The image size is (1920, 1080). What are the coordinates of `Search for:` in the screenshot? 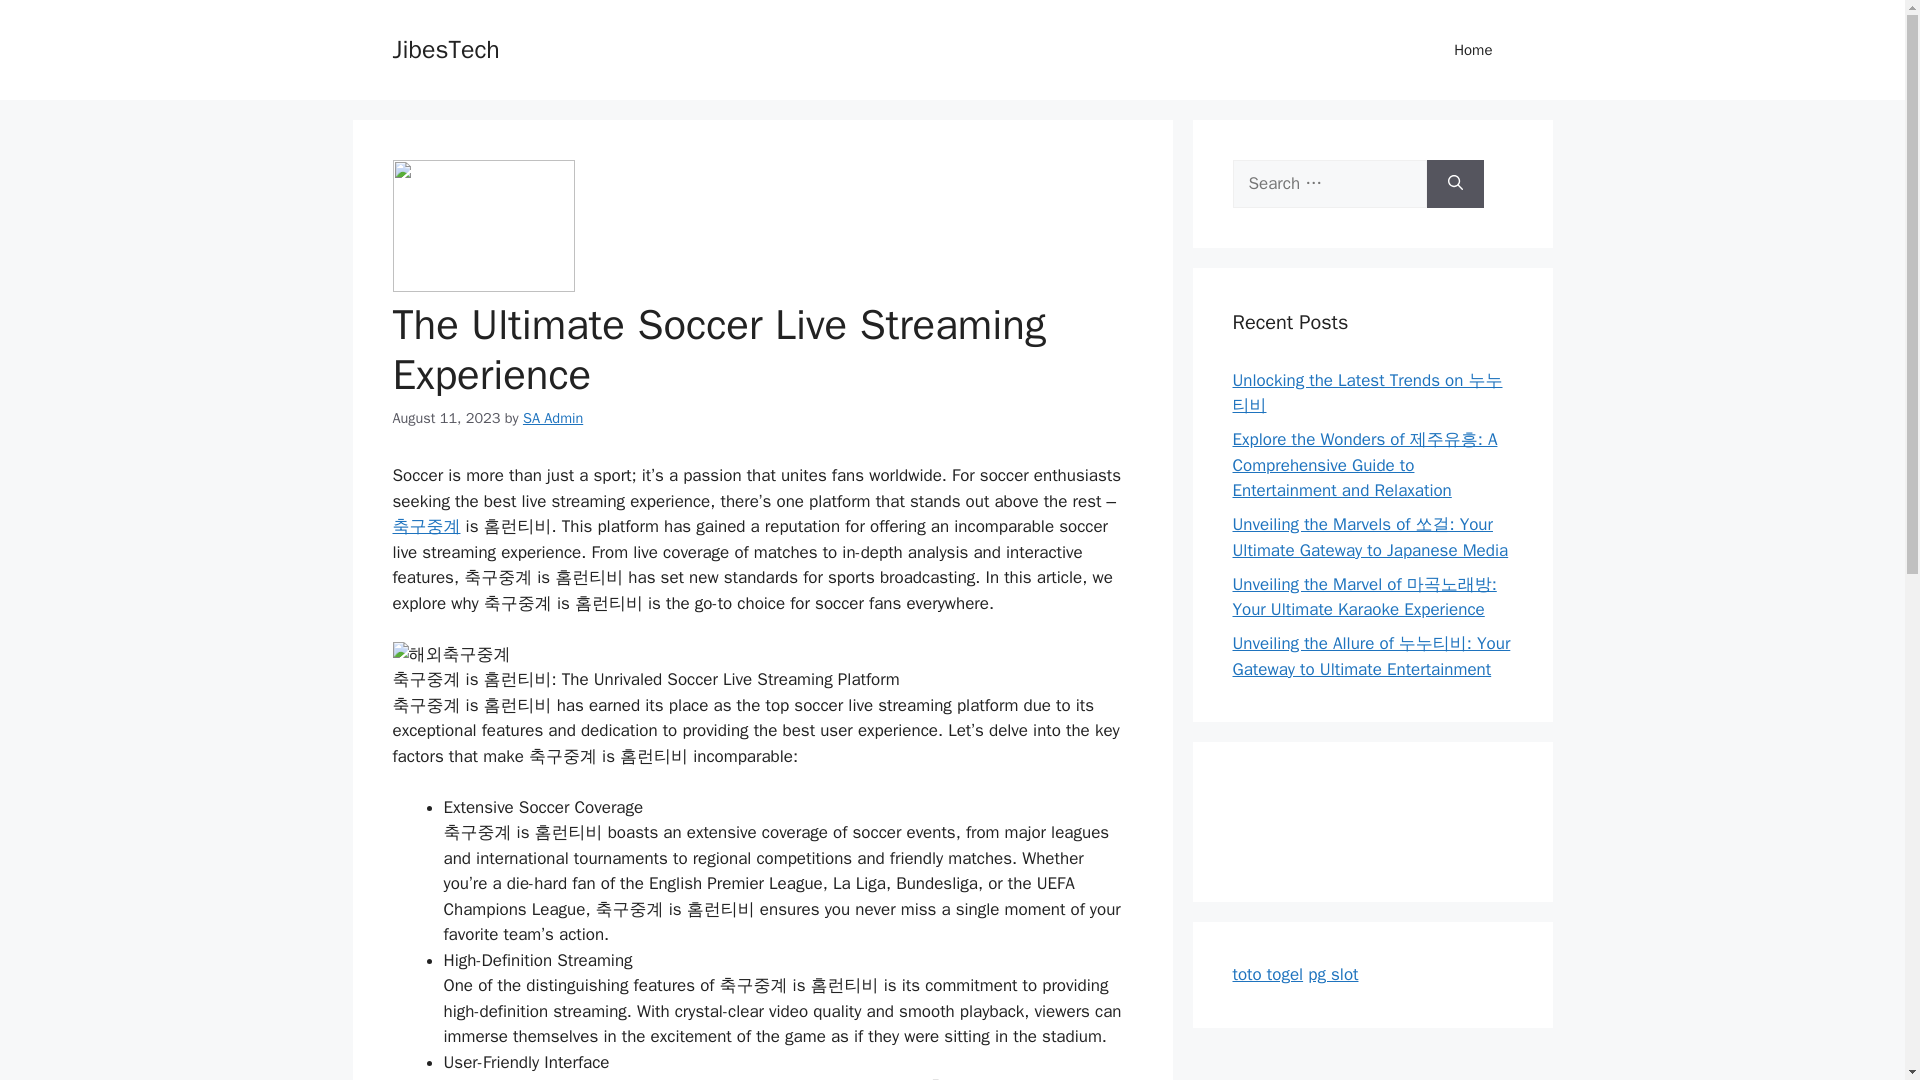 It's located at (1329, 184).